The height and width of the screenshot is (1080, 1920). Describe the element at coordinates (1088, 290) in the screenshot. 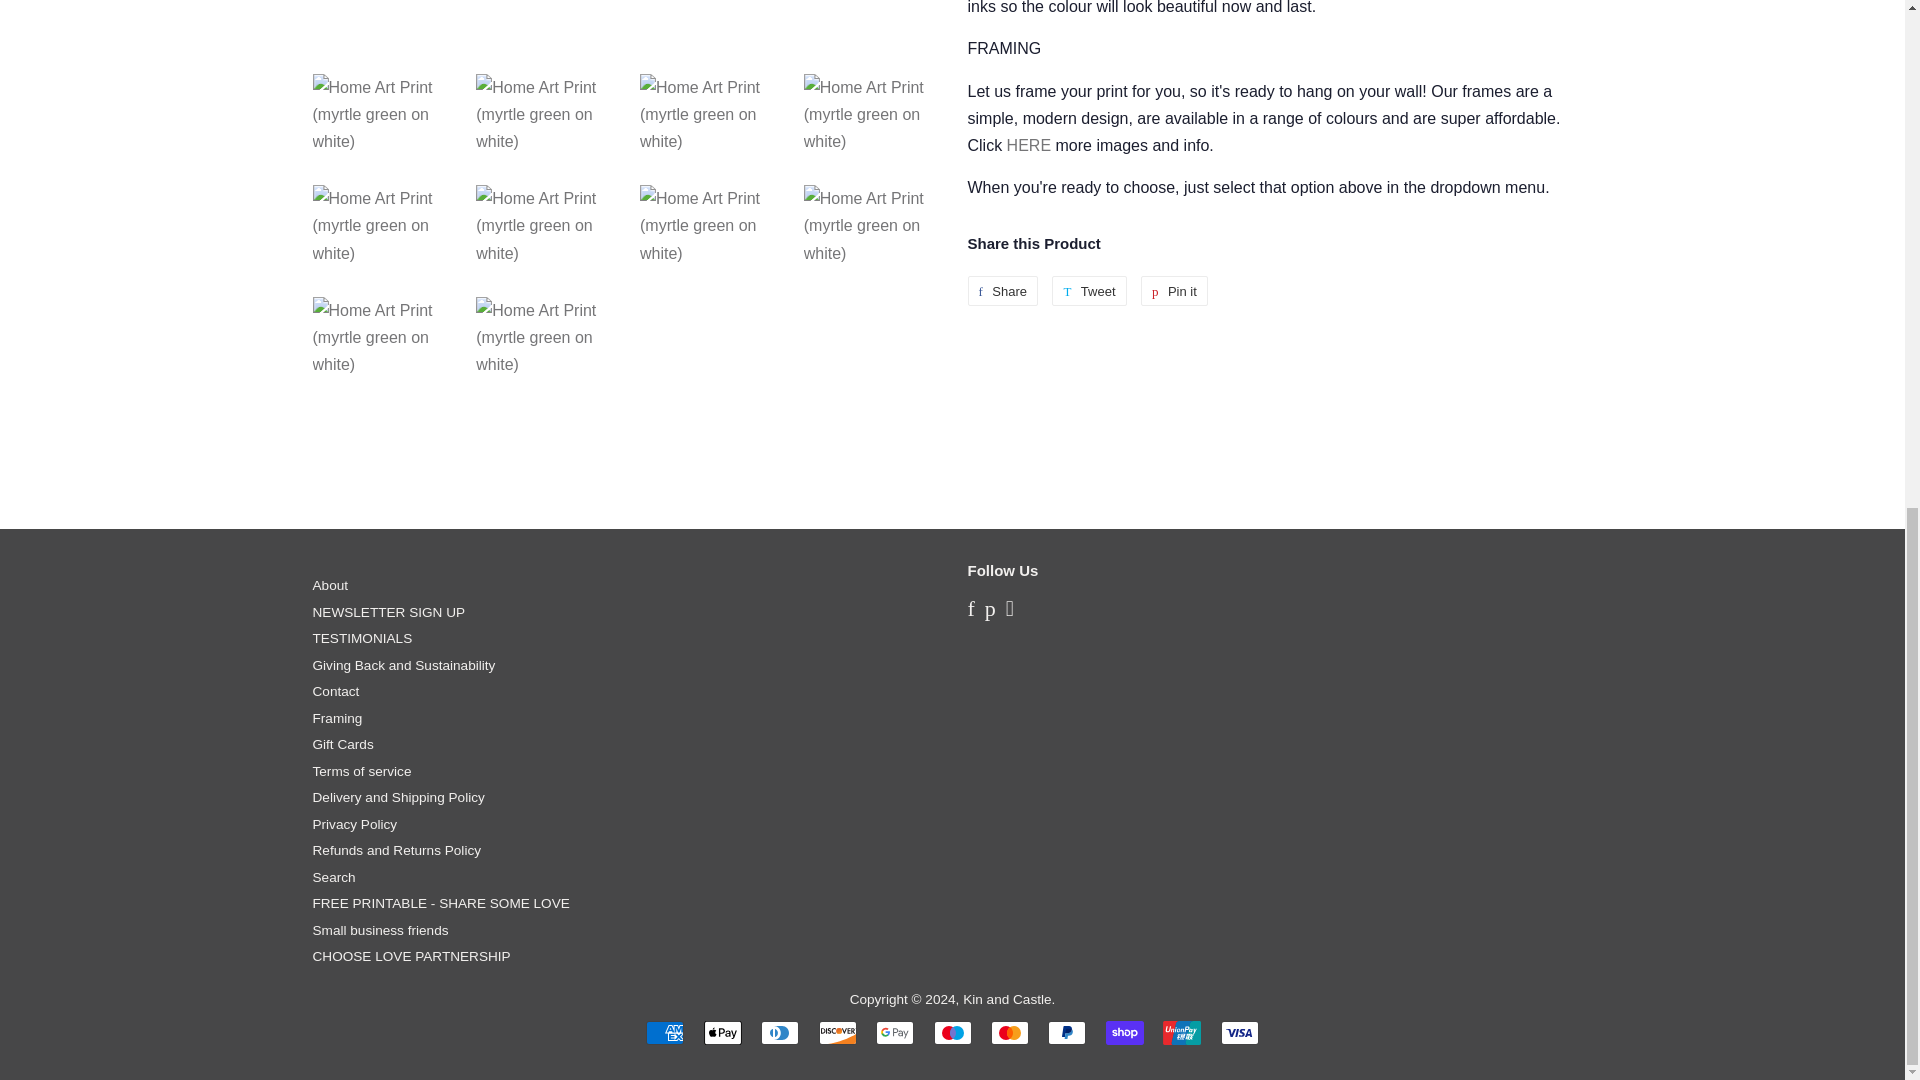

I see `Tweet on Twitter` at that location.